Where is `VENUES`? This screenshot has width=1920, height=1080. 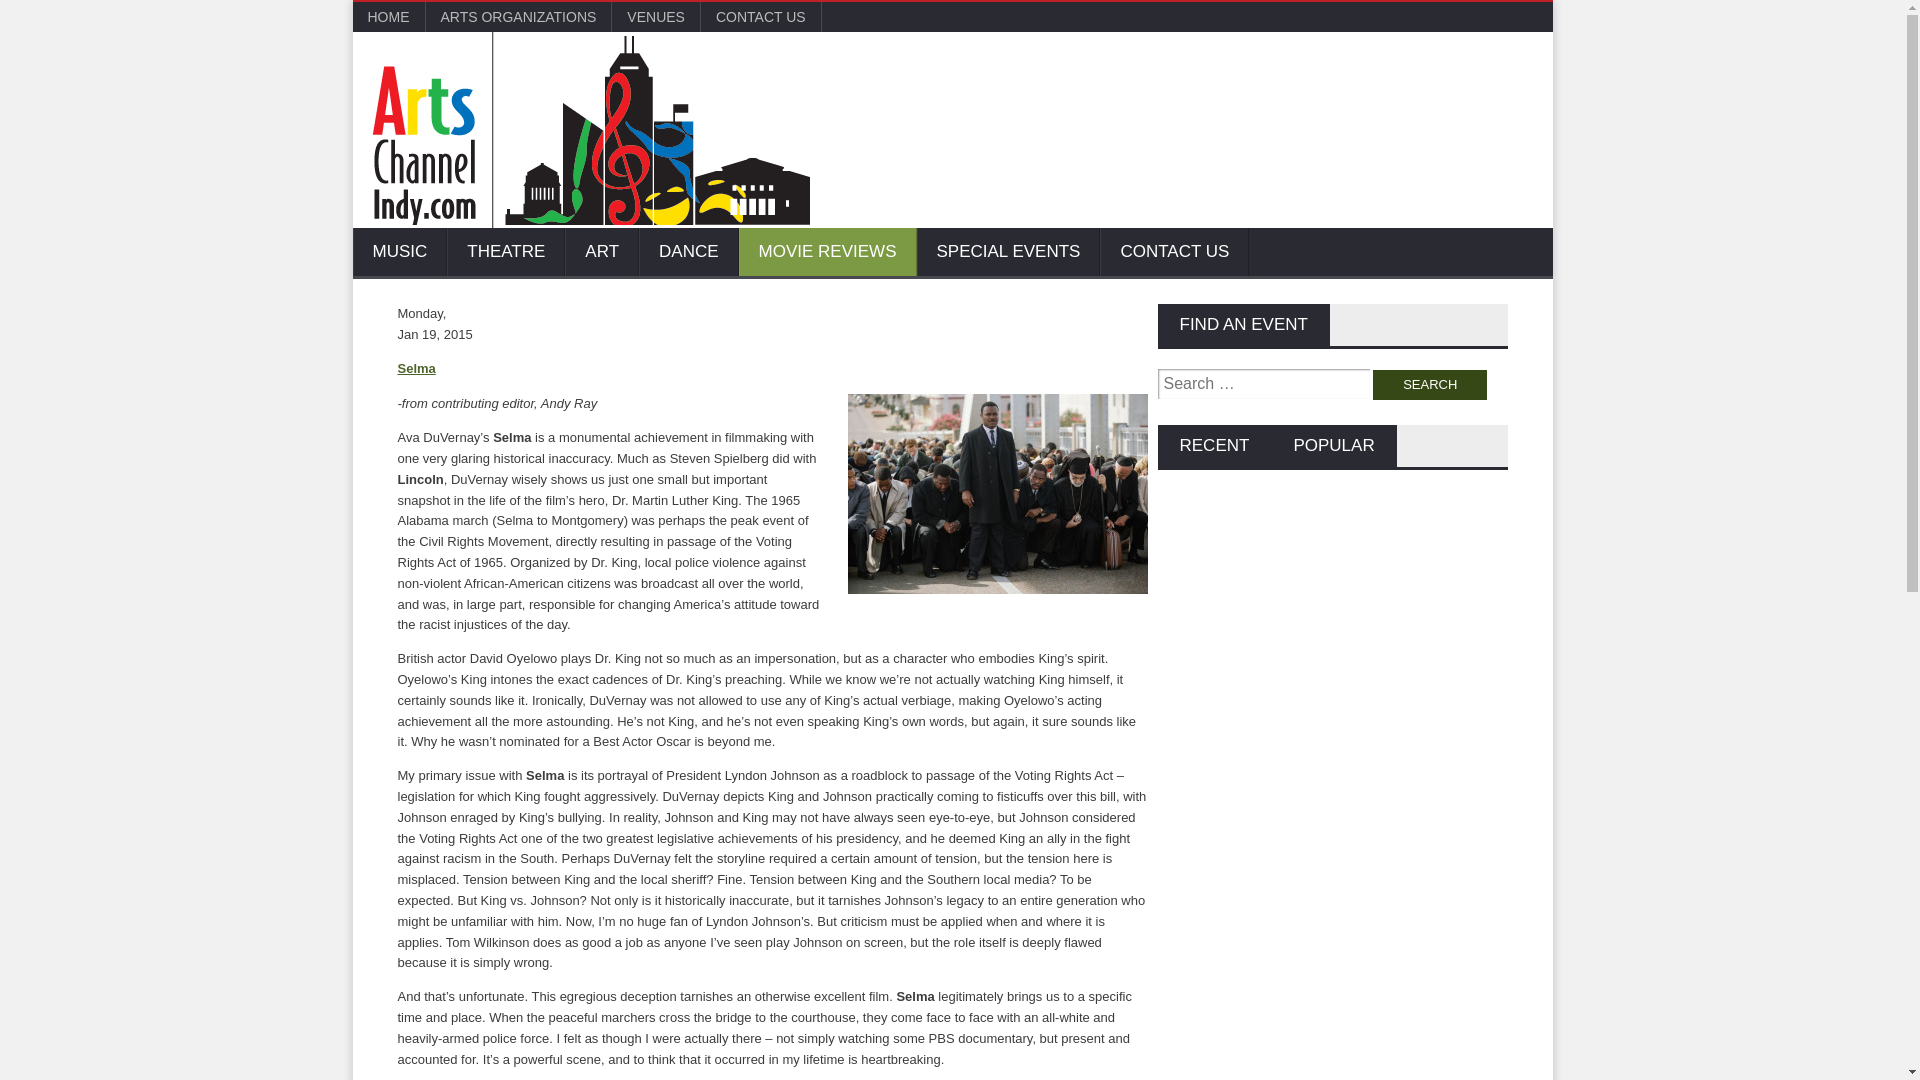 VENUES is located at coordinates (656, 17).